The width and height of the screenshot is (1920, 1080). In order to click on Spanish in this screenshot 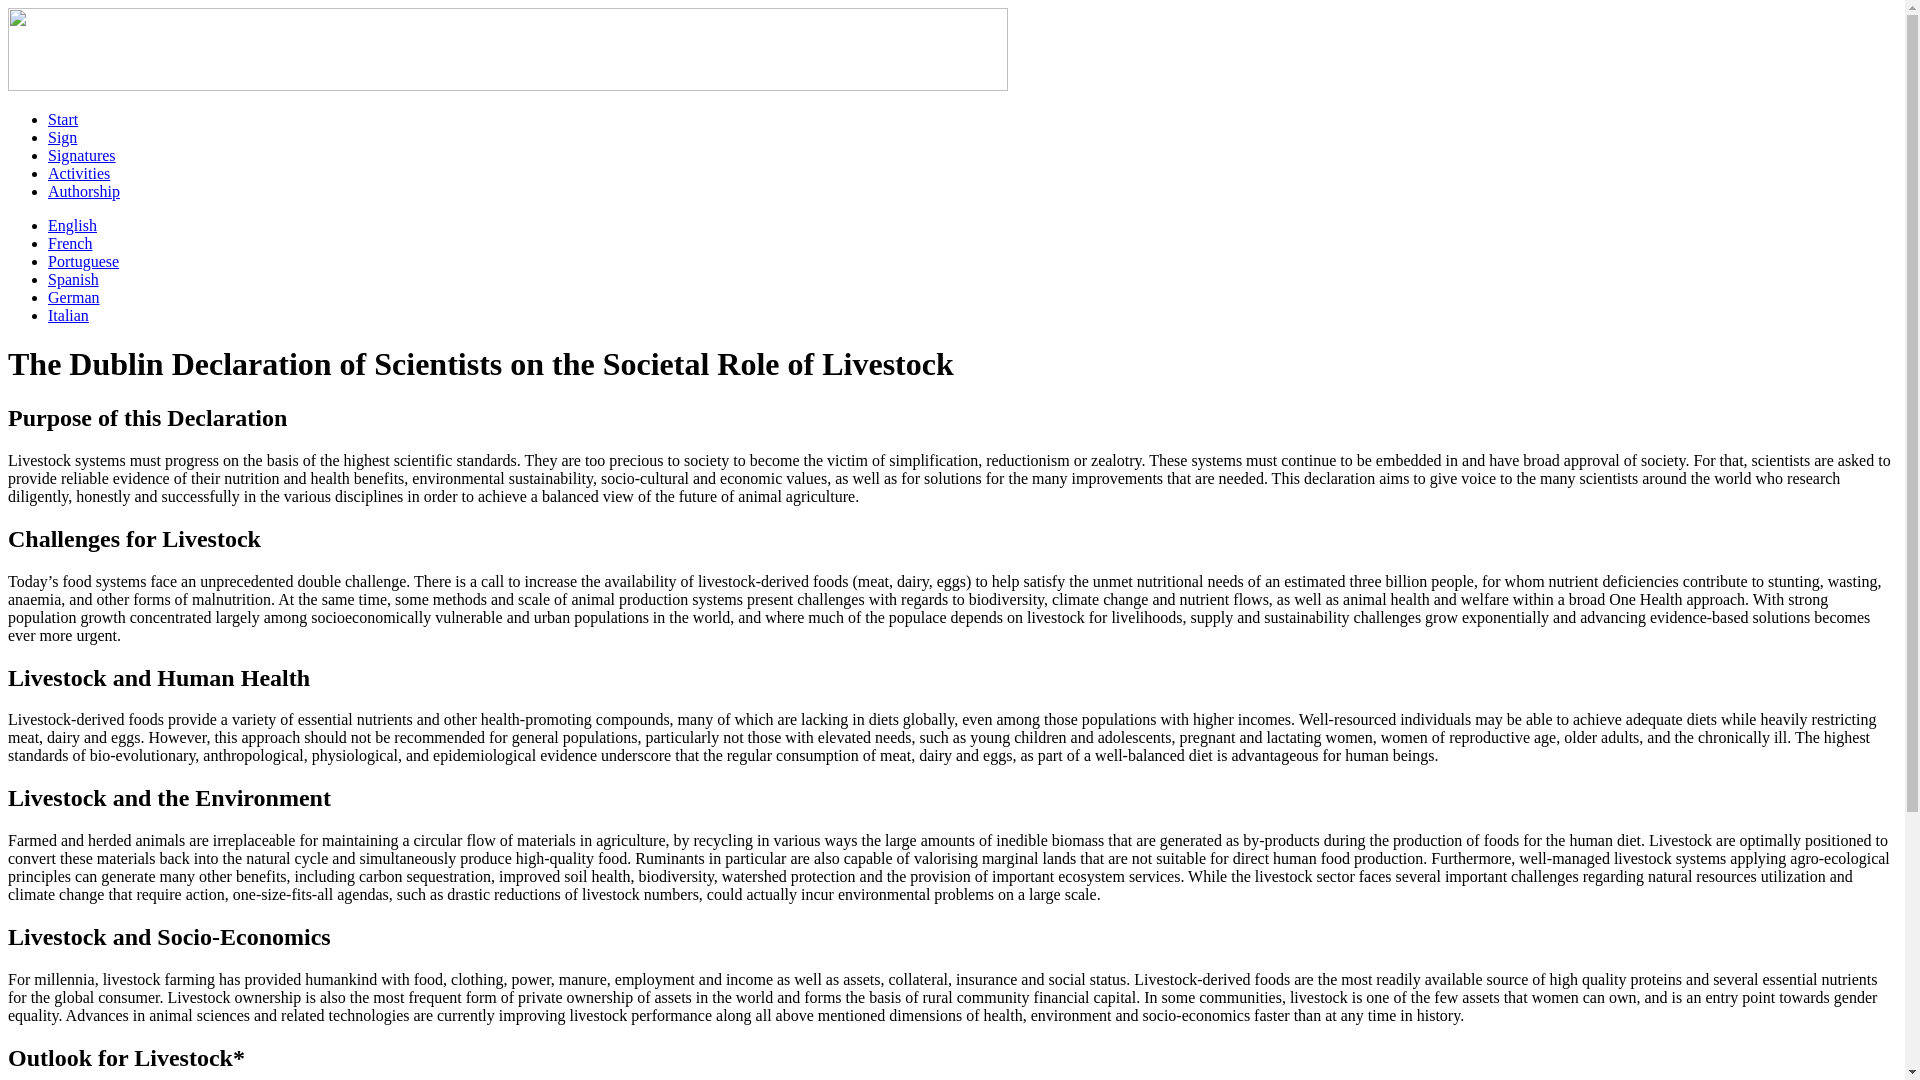, I will do `click(74, 280)`.